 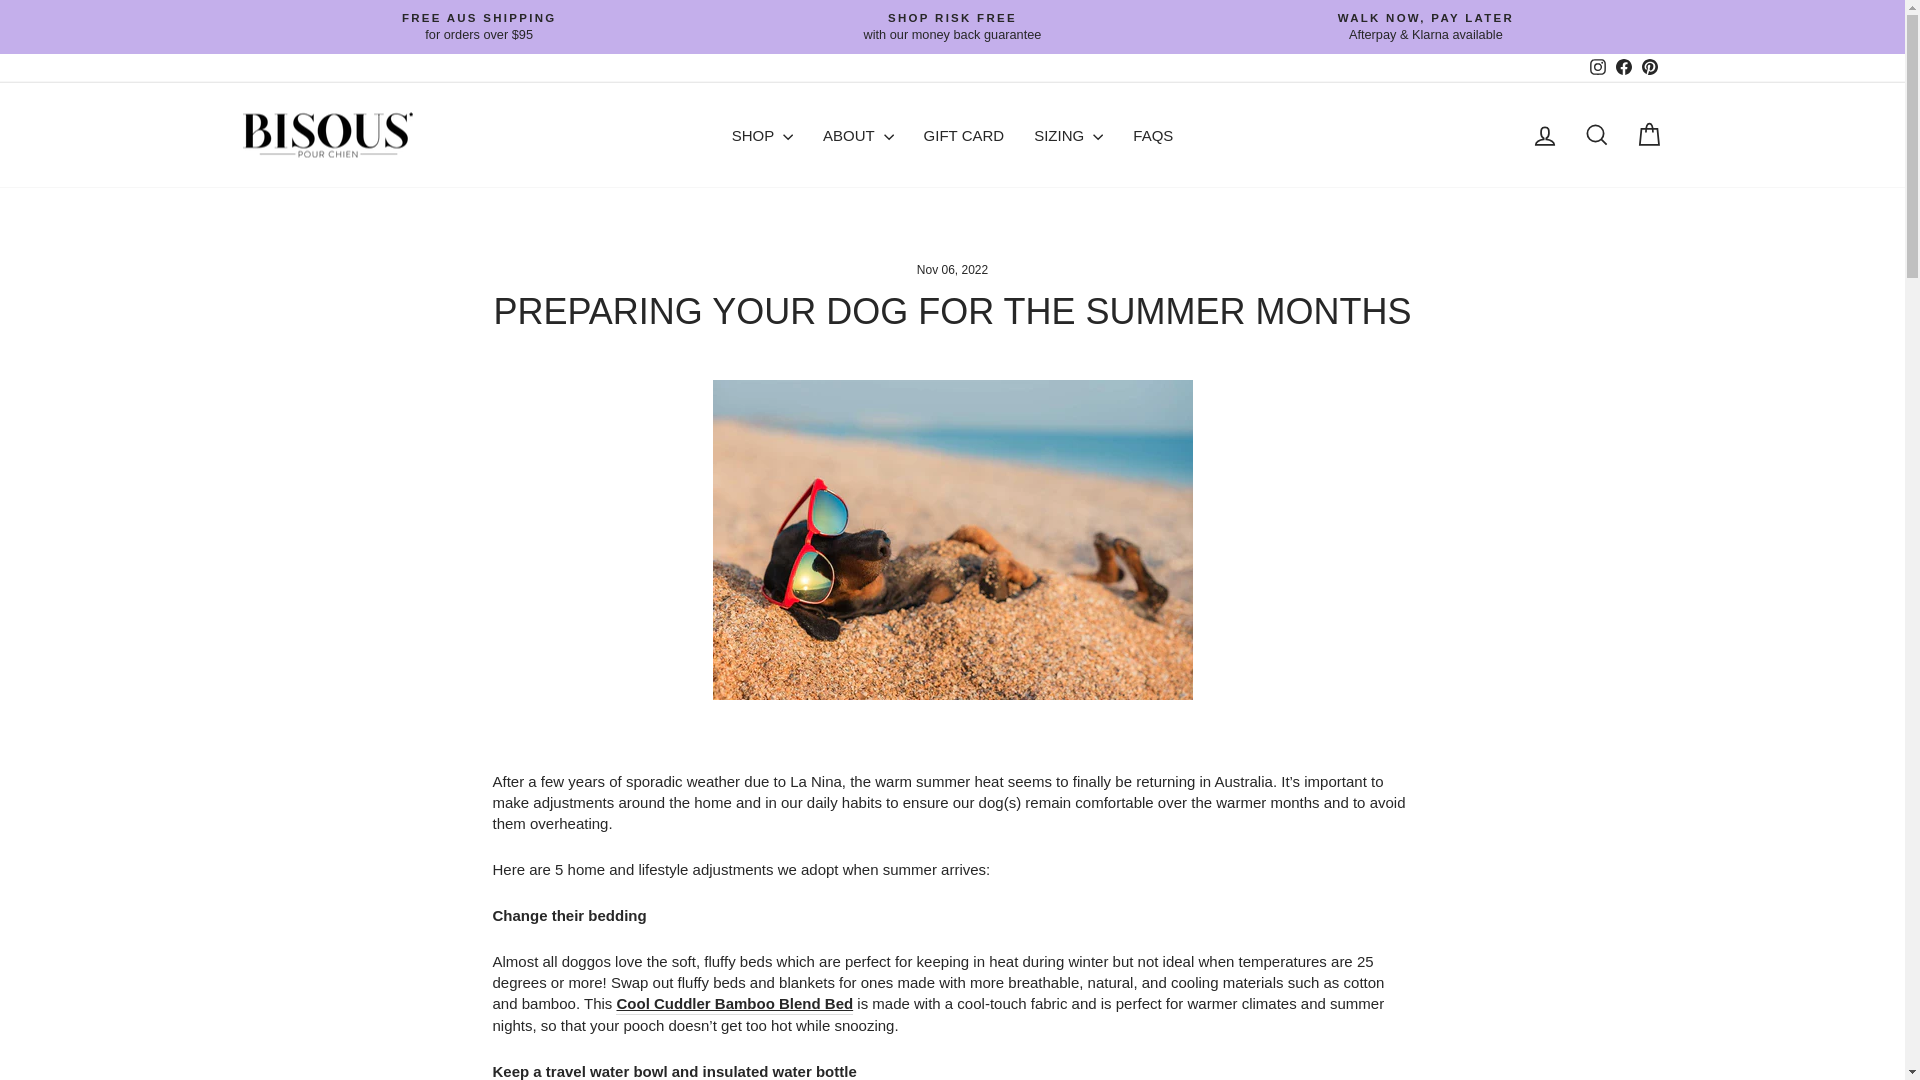 What do you see at coordinates (1597, 66) in the screenshot?
I see `instagram` at bounding box center [1597, 66].